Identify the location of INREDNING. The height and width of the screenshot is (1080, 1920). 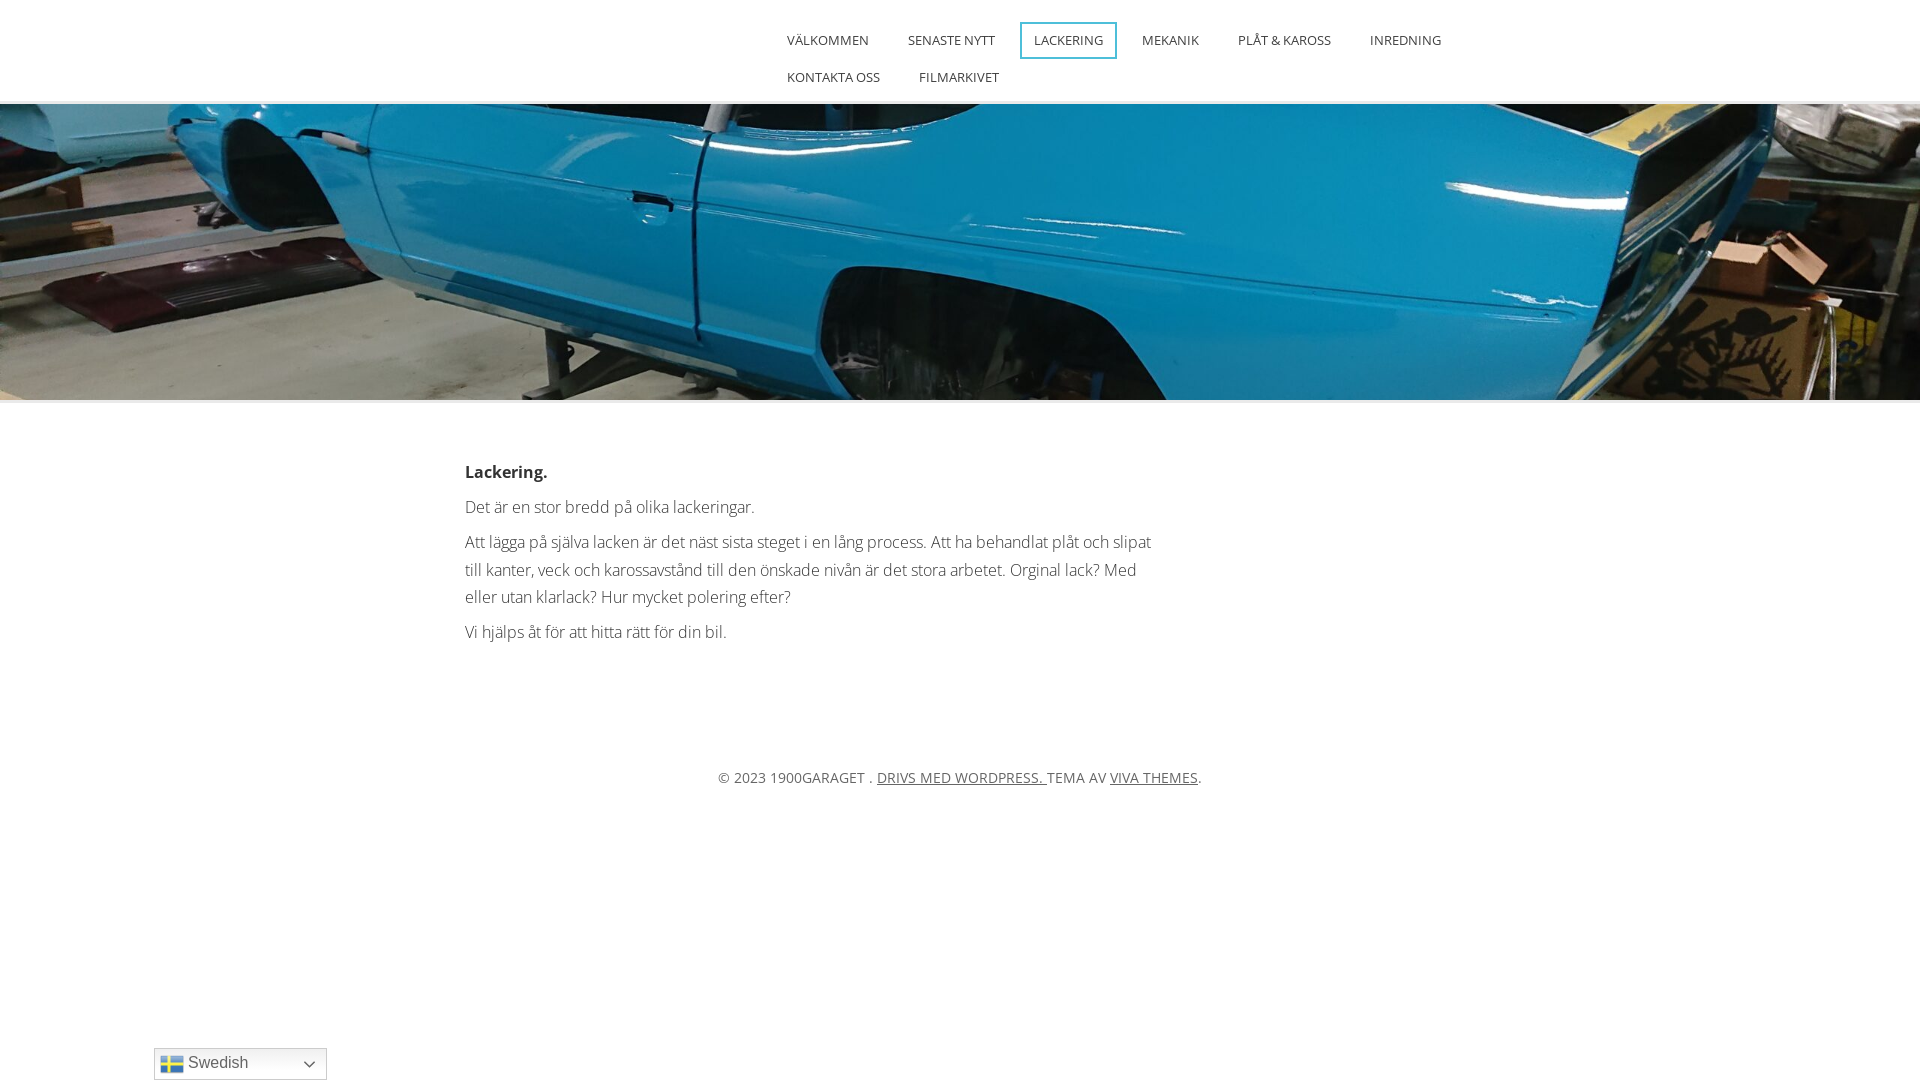
(1406, 40).